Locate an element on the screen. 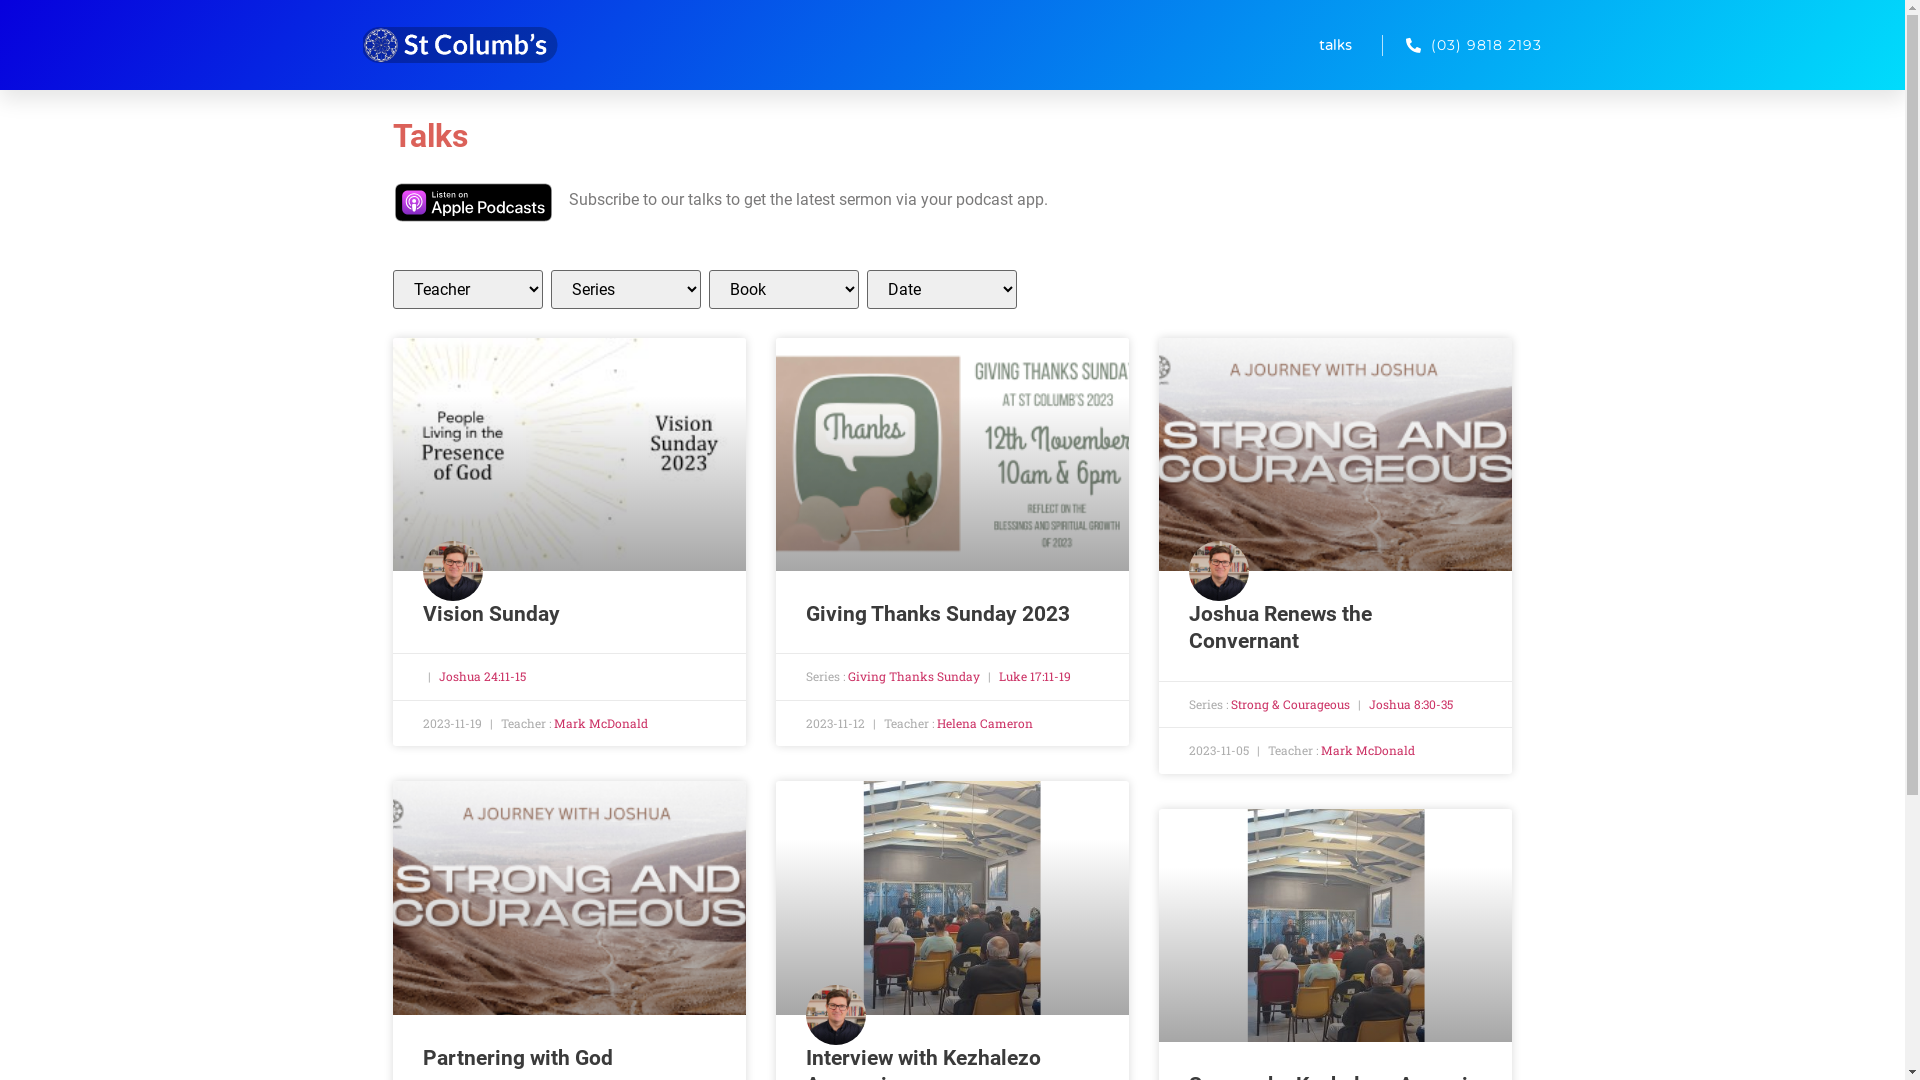 This screenshot has width=1920, height=1080. Partnering with God is located at coordinates (517, 1058).